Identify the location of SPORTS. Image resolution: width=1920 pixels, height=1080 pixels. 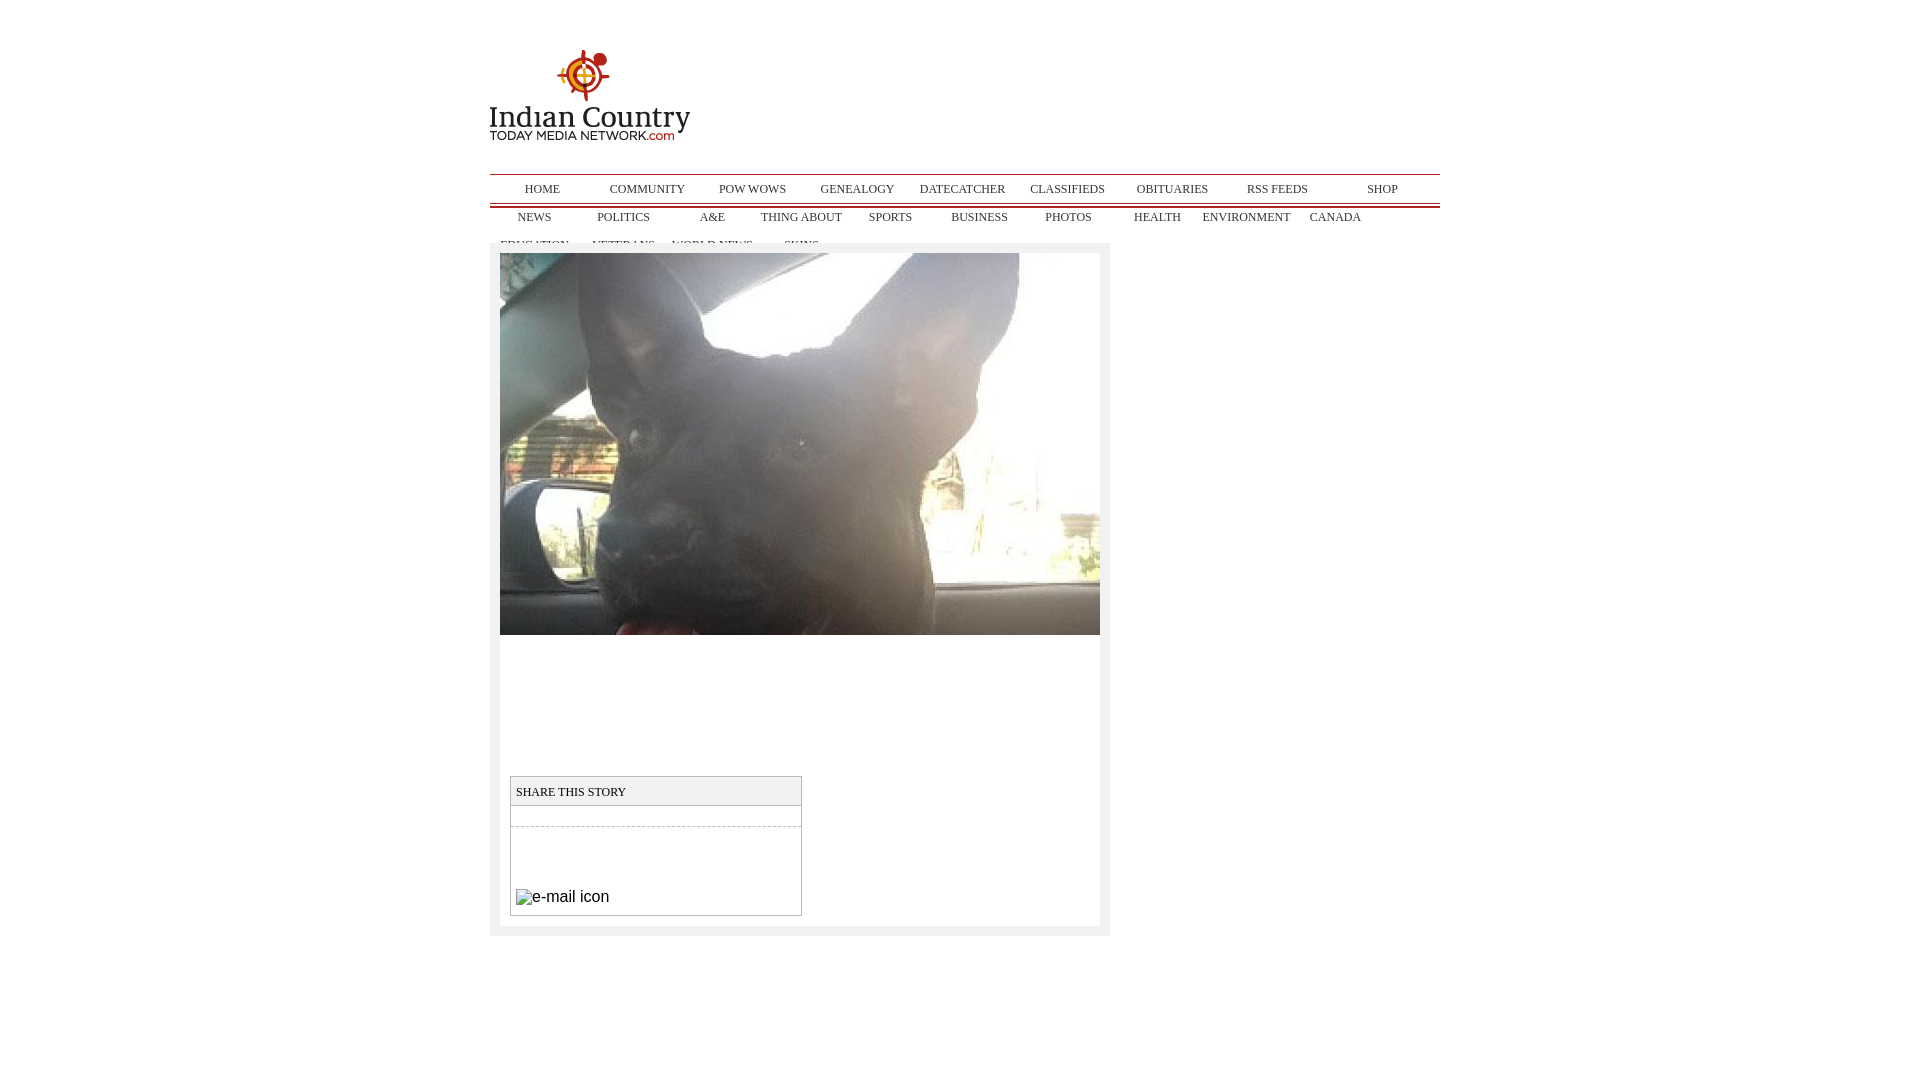
(890, 217).